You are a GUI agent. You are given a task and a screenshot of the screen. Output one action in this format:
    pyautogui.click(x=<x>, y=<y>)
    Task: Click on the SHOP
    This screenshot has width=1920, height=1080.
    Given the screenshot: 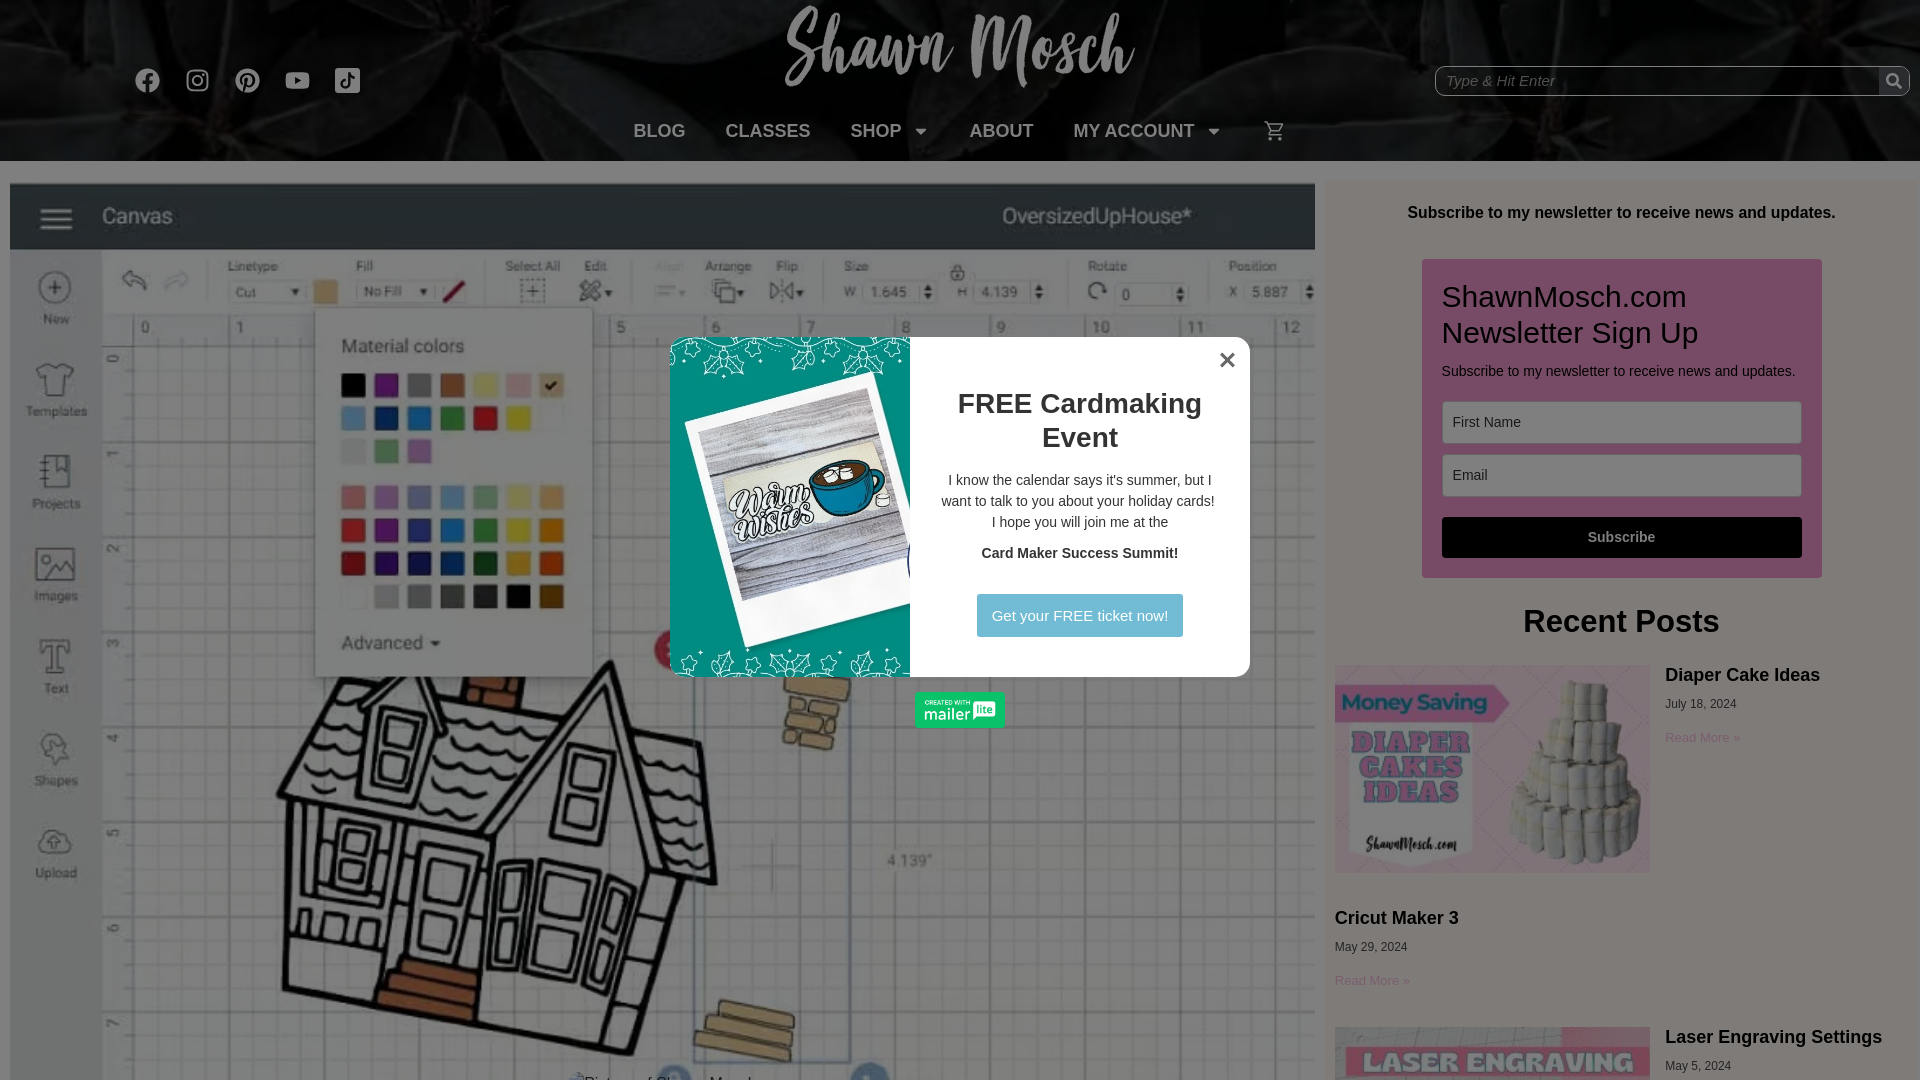 What is the action you would take?
    pyautogui.click(x=888, y=130)
    